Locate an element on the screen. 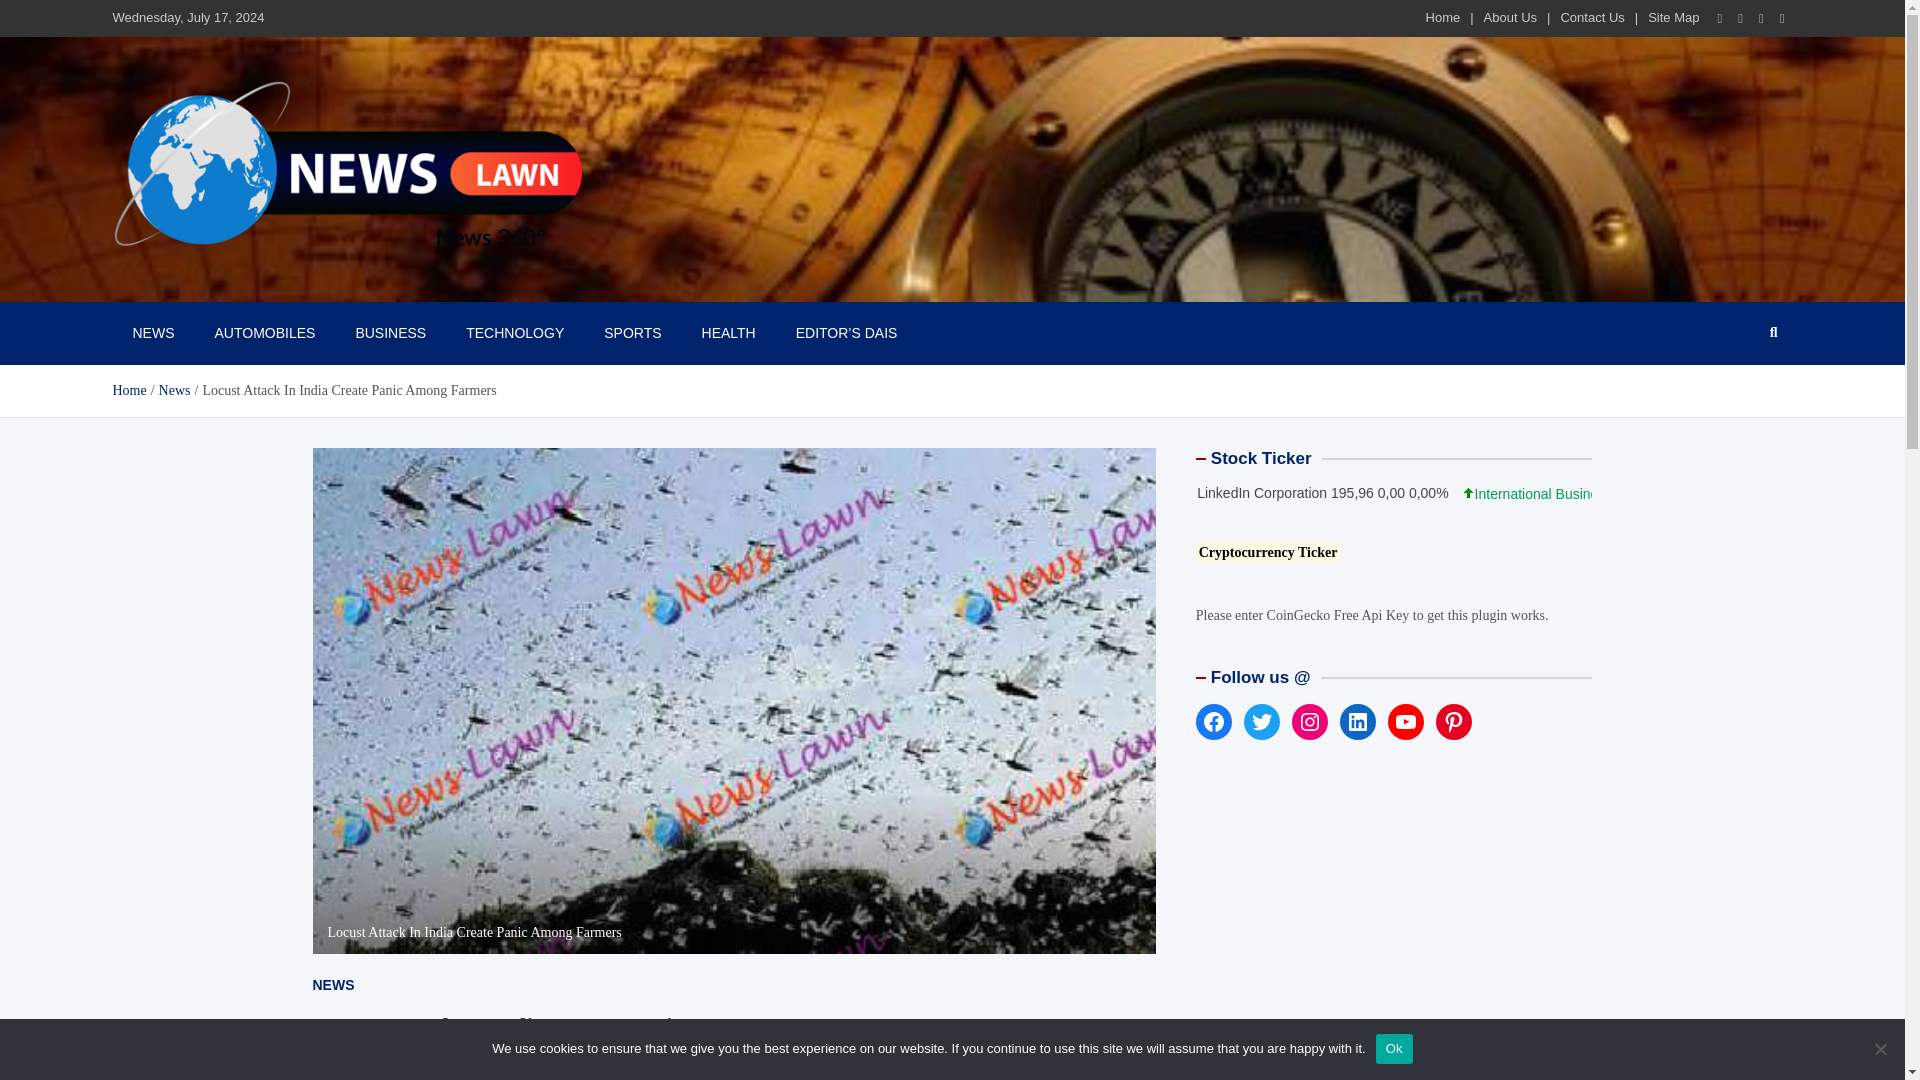 Image resolution: width=1920 pixels, height=1080 pixels. Locust Attack In India Create Panic Among Farmers is located at coordinates (354, 1064).